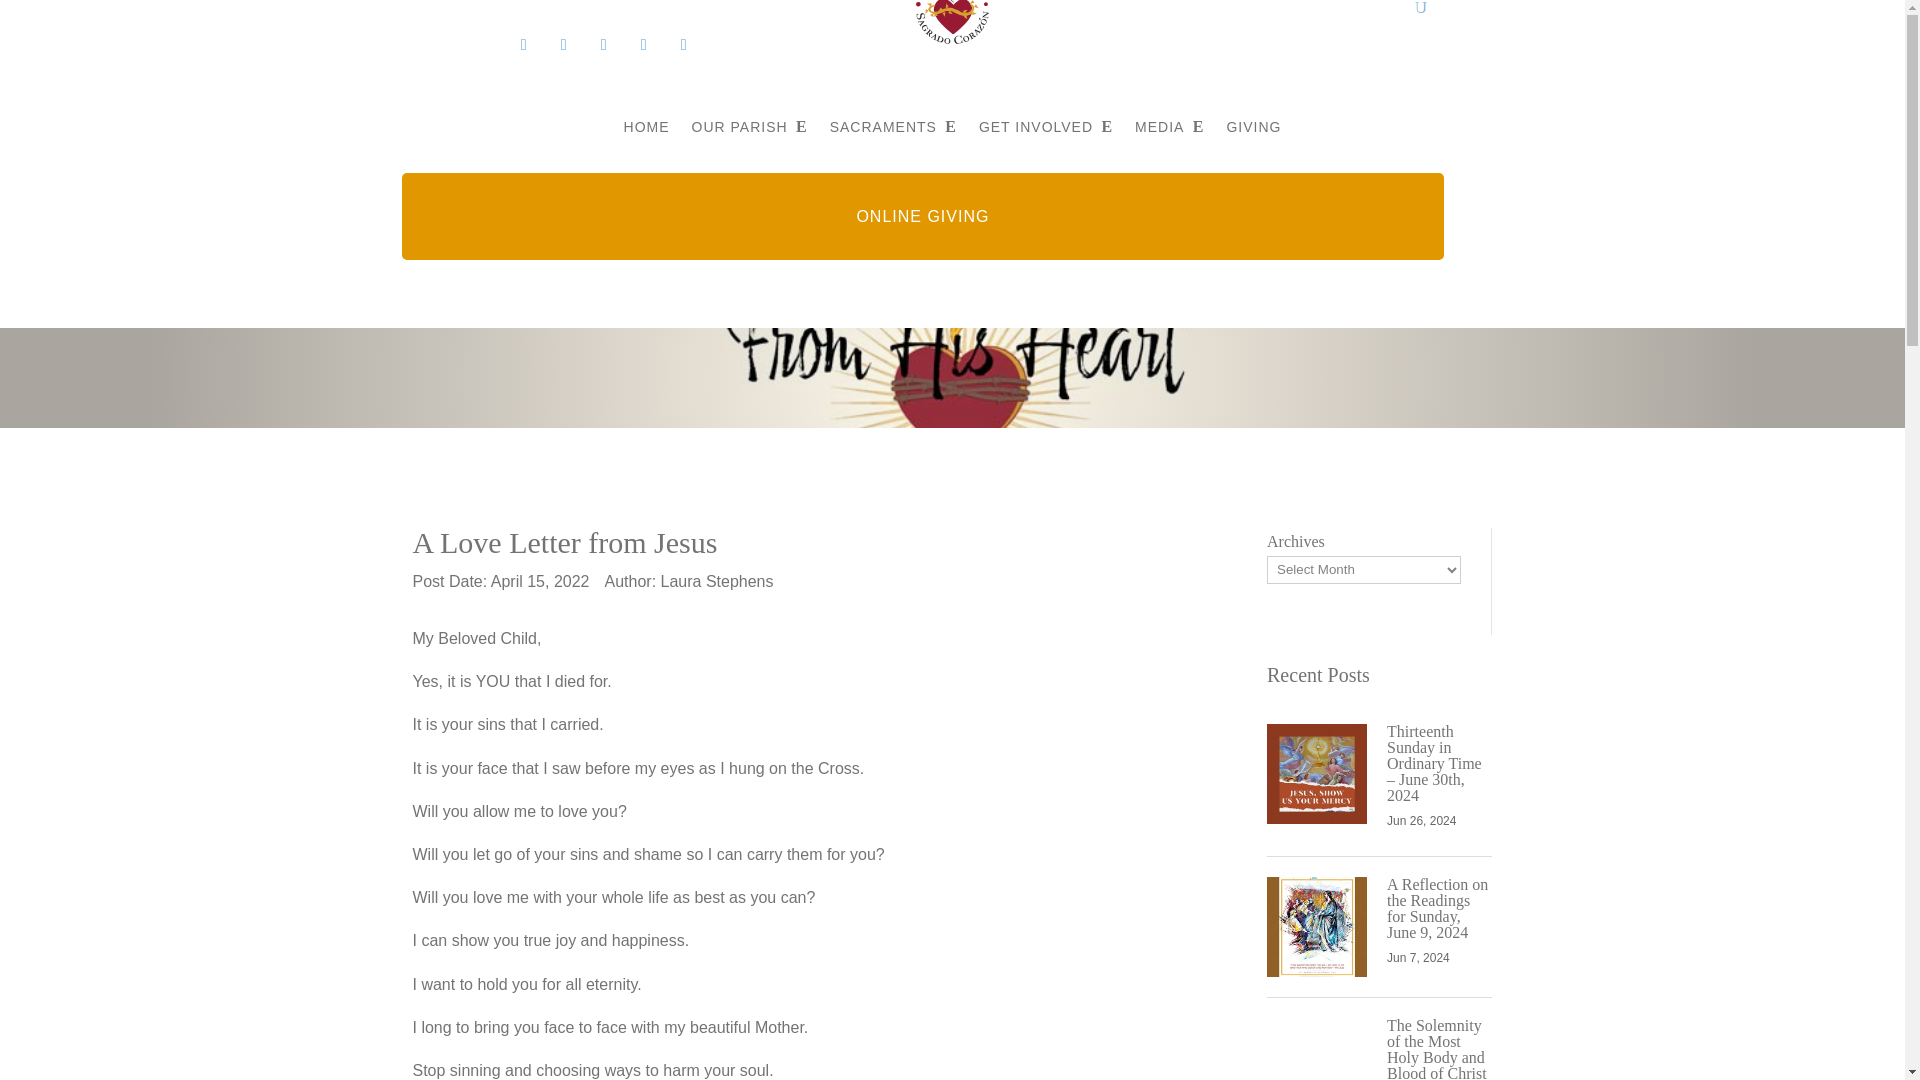  Describe the element at coordinates (684, 44) in the screenshot. I see `Follow on Youtube` at that location.